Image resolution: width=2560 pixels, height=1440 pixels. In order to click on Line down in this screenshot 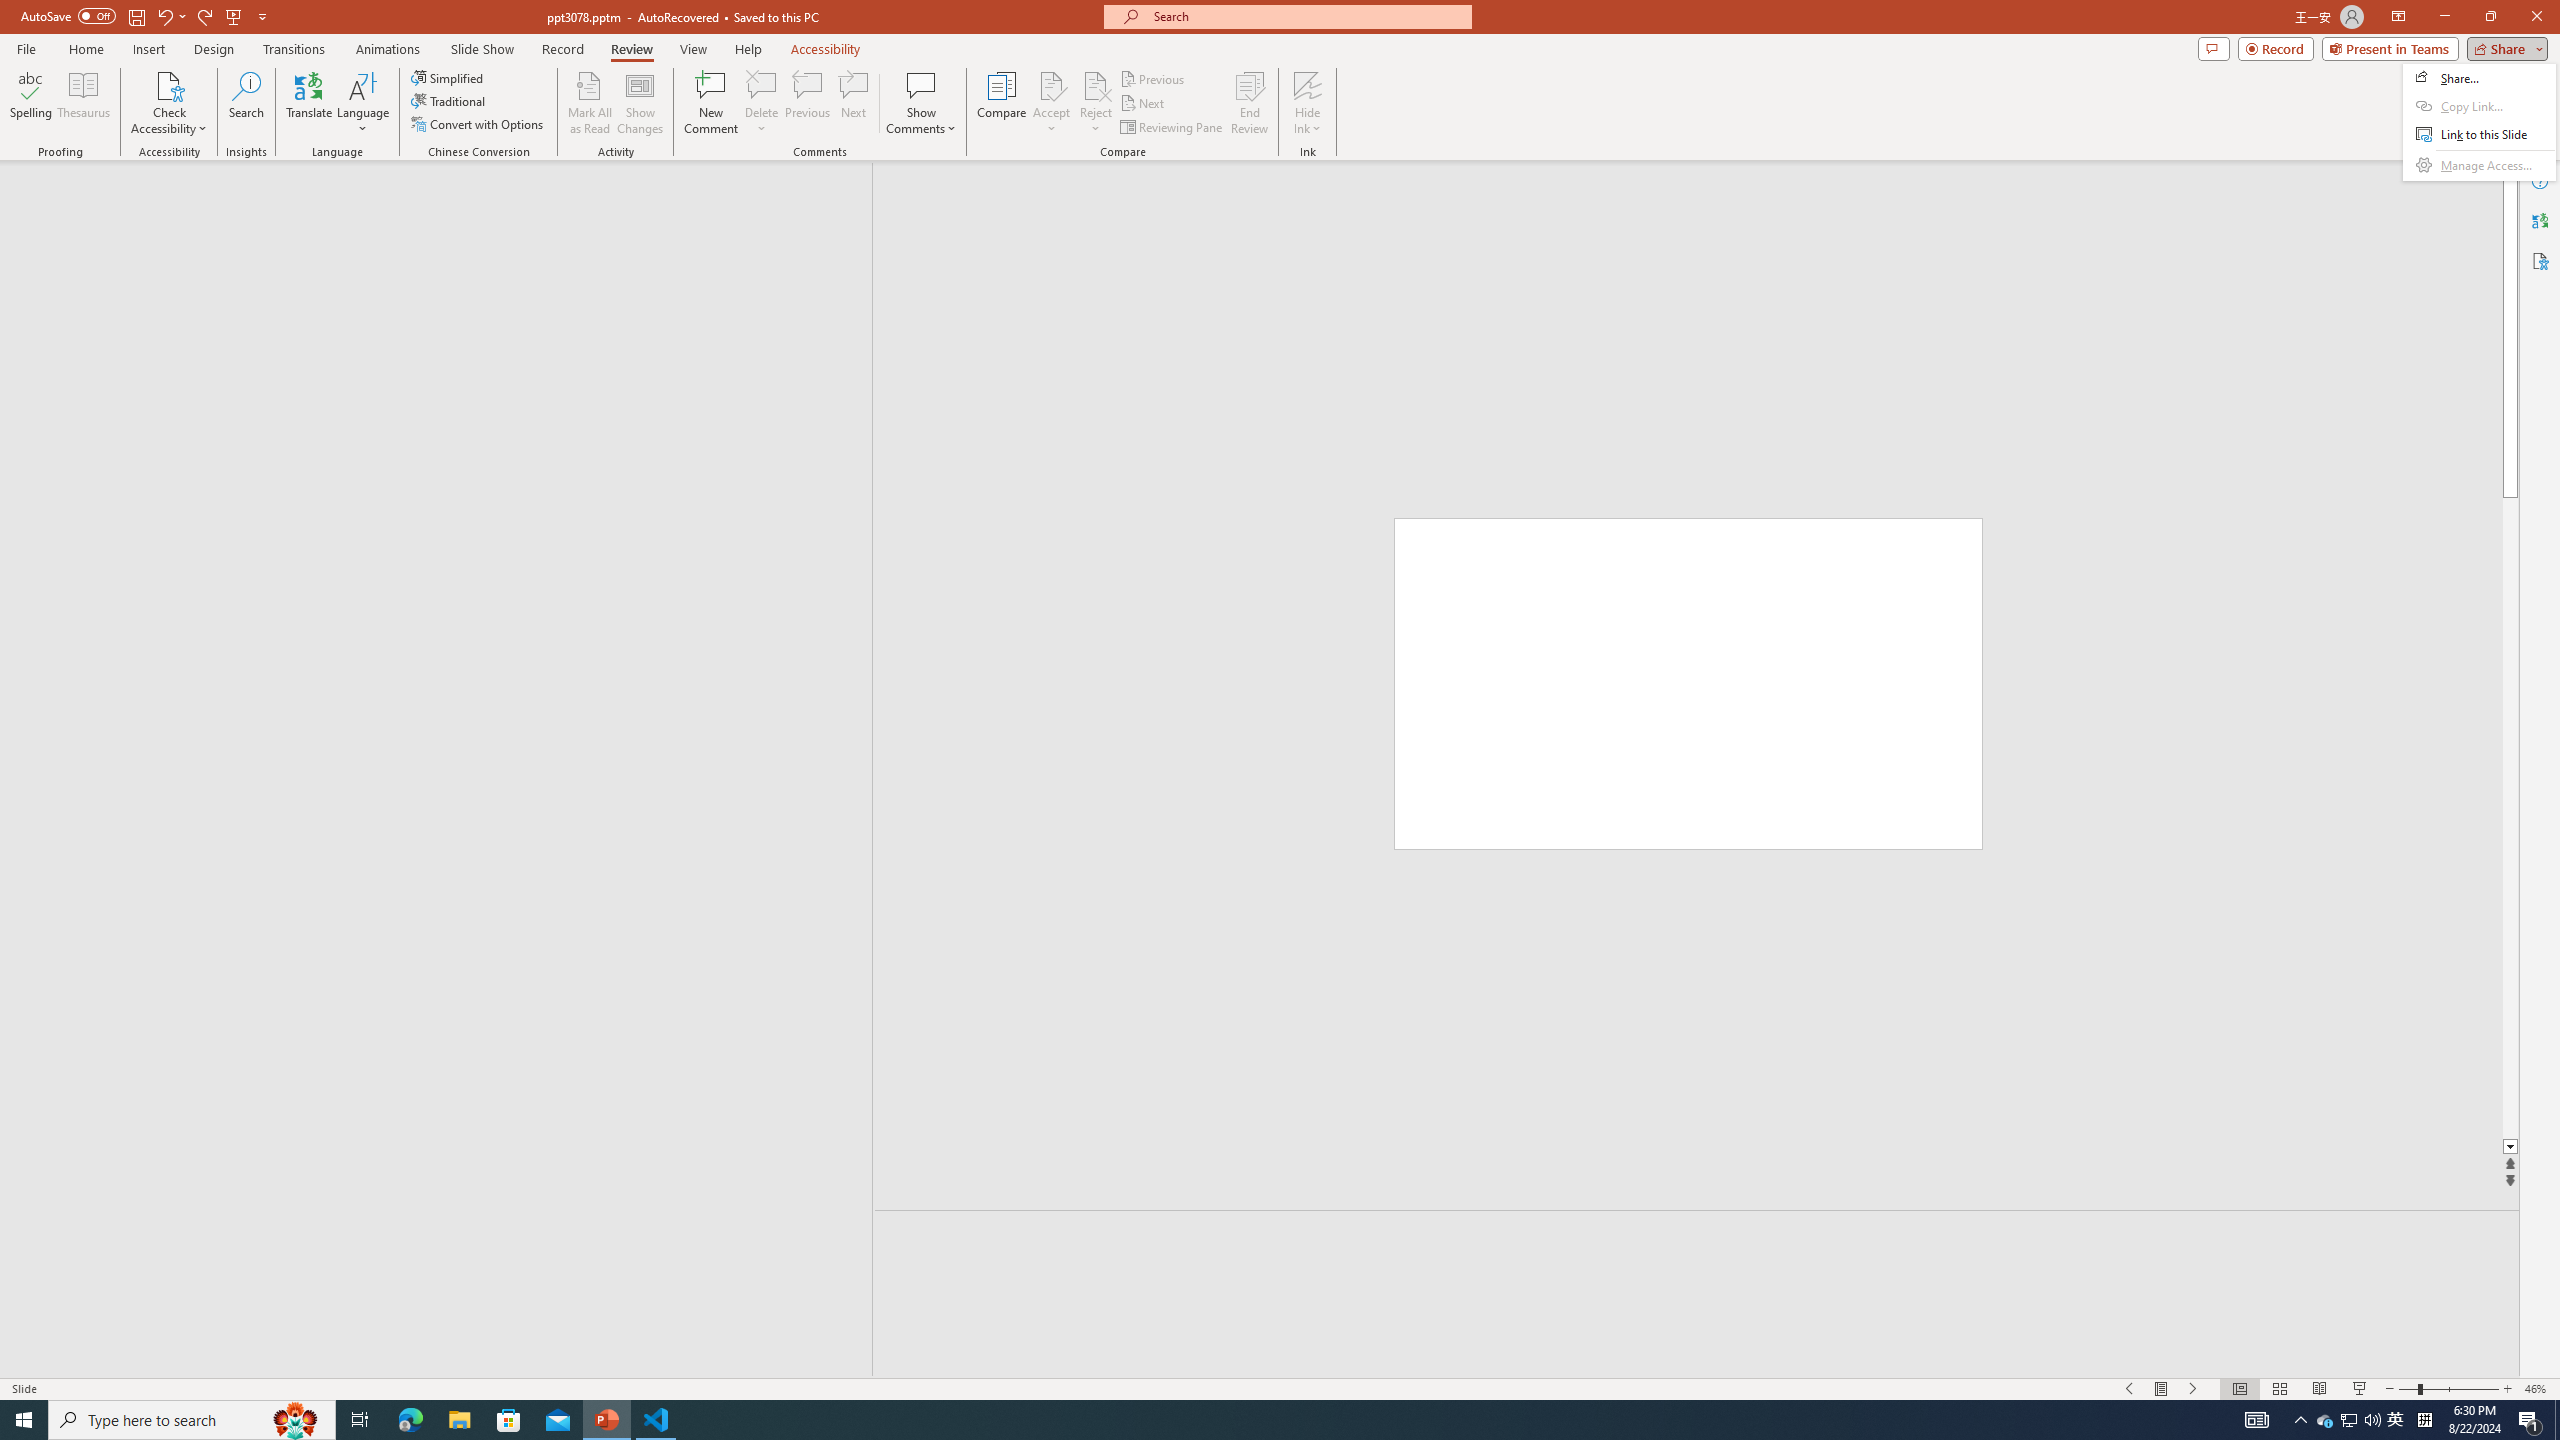, I will do `click(2510, 1148)`.